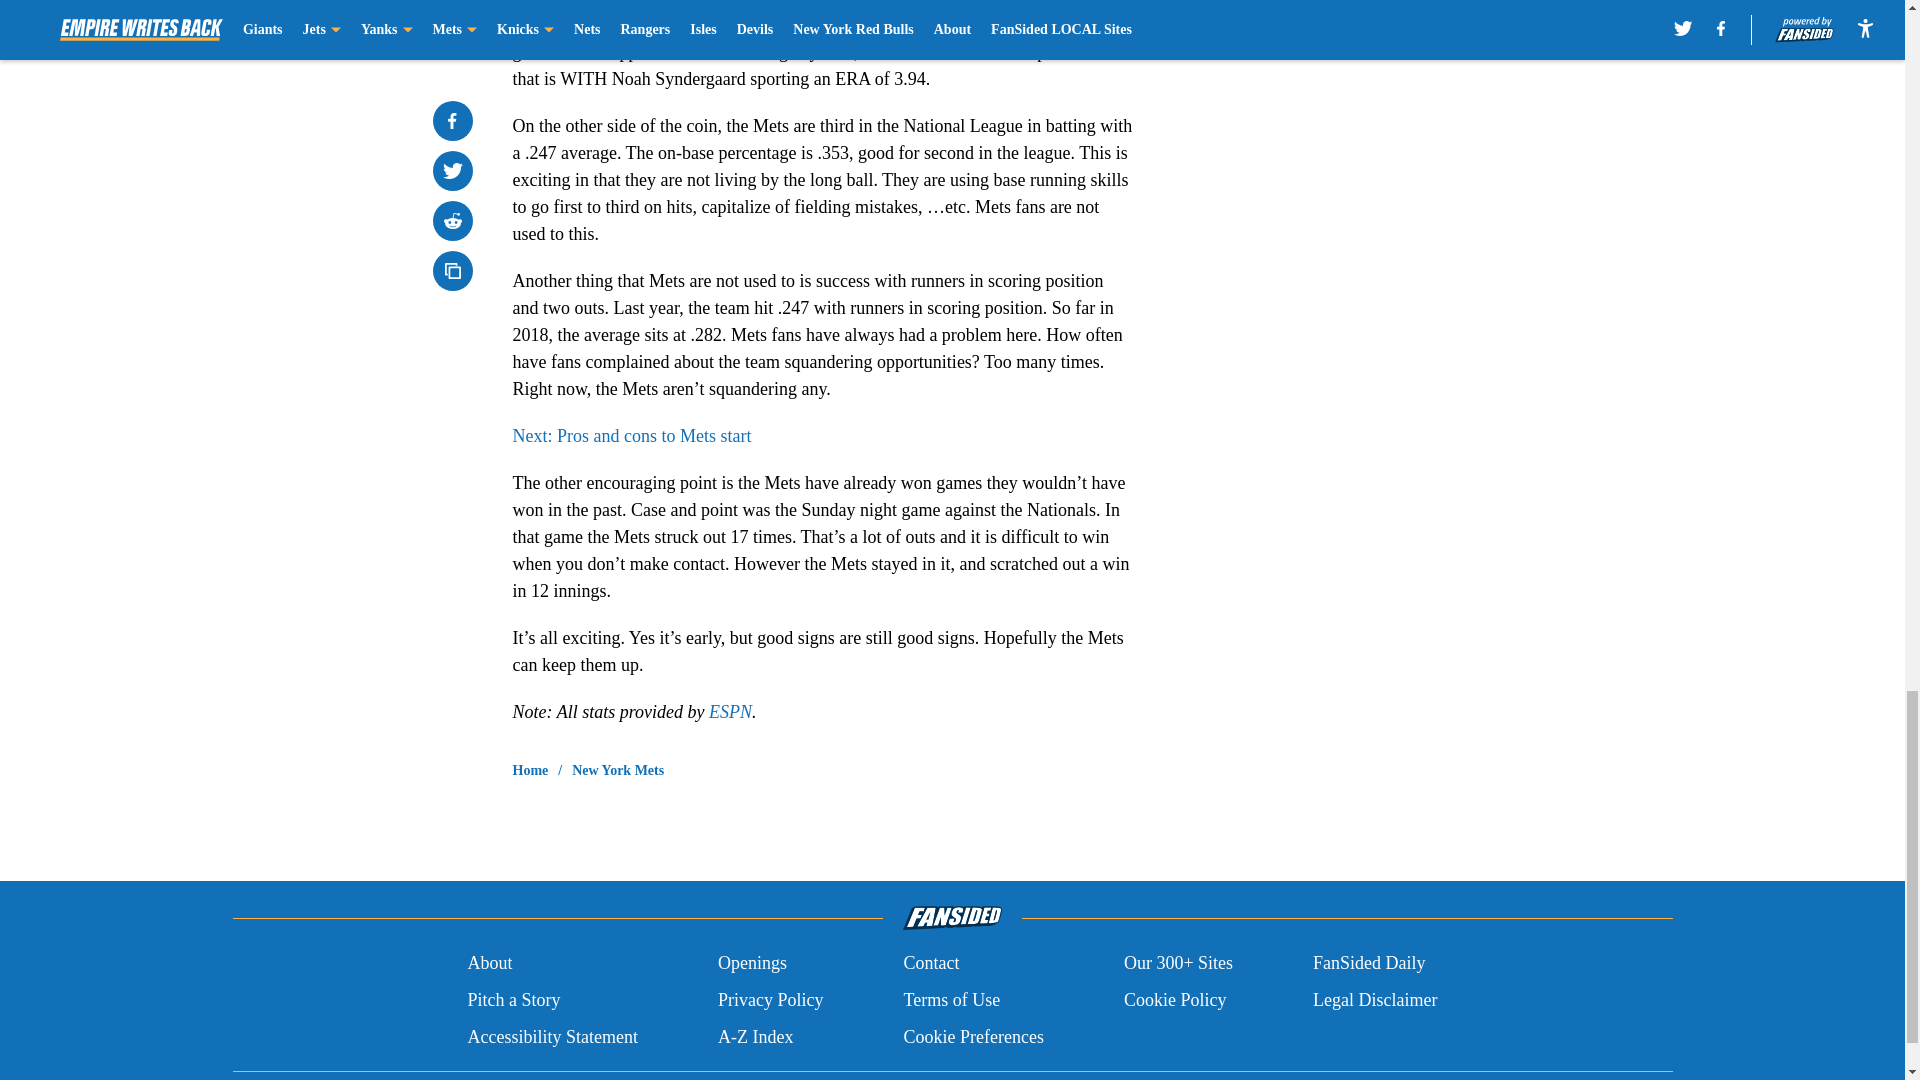 Image resolution: width=1920 pixels, height=1080 pixels. Describe the element at coordinates (930, 964) in the screenshot. I see `Contact` at that location.